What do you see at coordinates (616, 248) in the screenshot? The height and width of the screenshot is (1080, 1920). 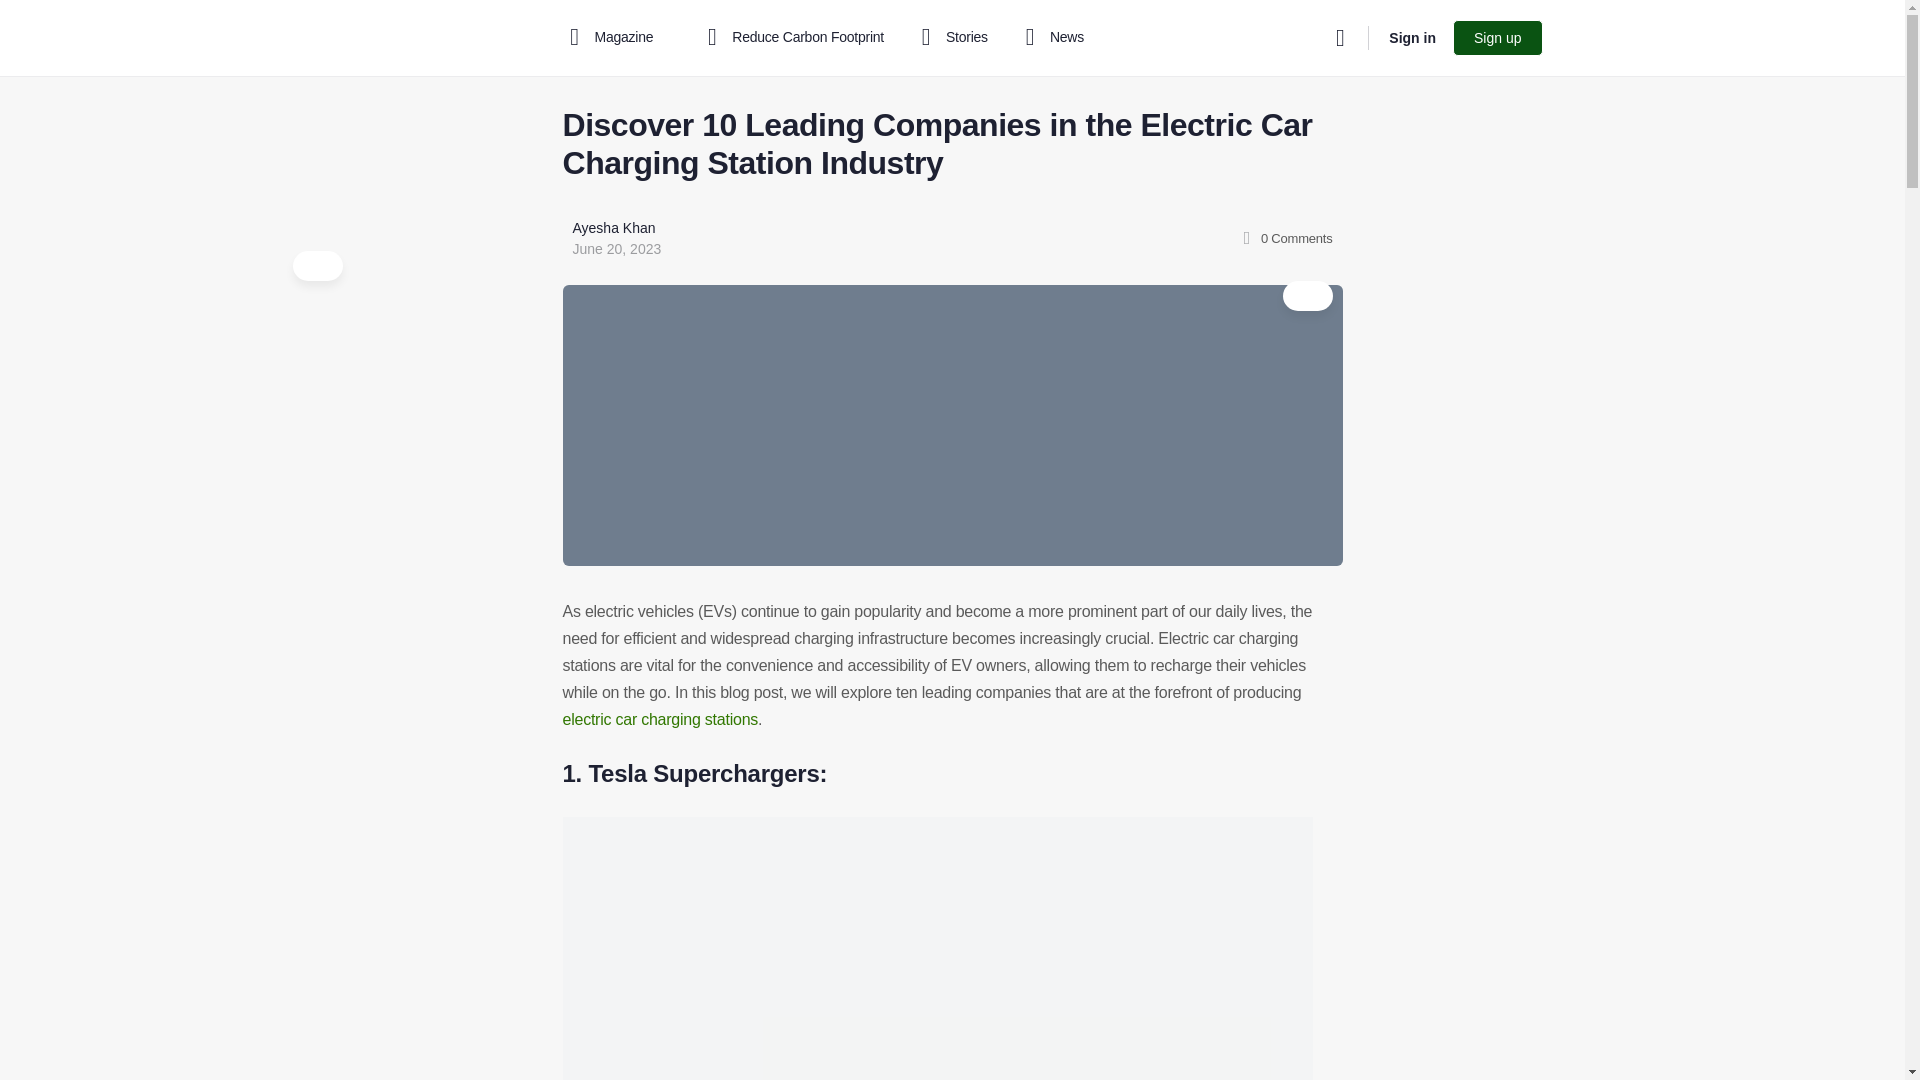 I see `June 20, 2023` at bounding box center [616, 248].